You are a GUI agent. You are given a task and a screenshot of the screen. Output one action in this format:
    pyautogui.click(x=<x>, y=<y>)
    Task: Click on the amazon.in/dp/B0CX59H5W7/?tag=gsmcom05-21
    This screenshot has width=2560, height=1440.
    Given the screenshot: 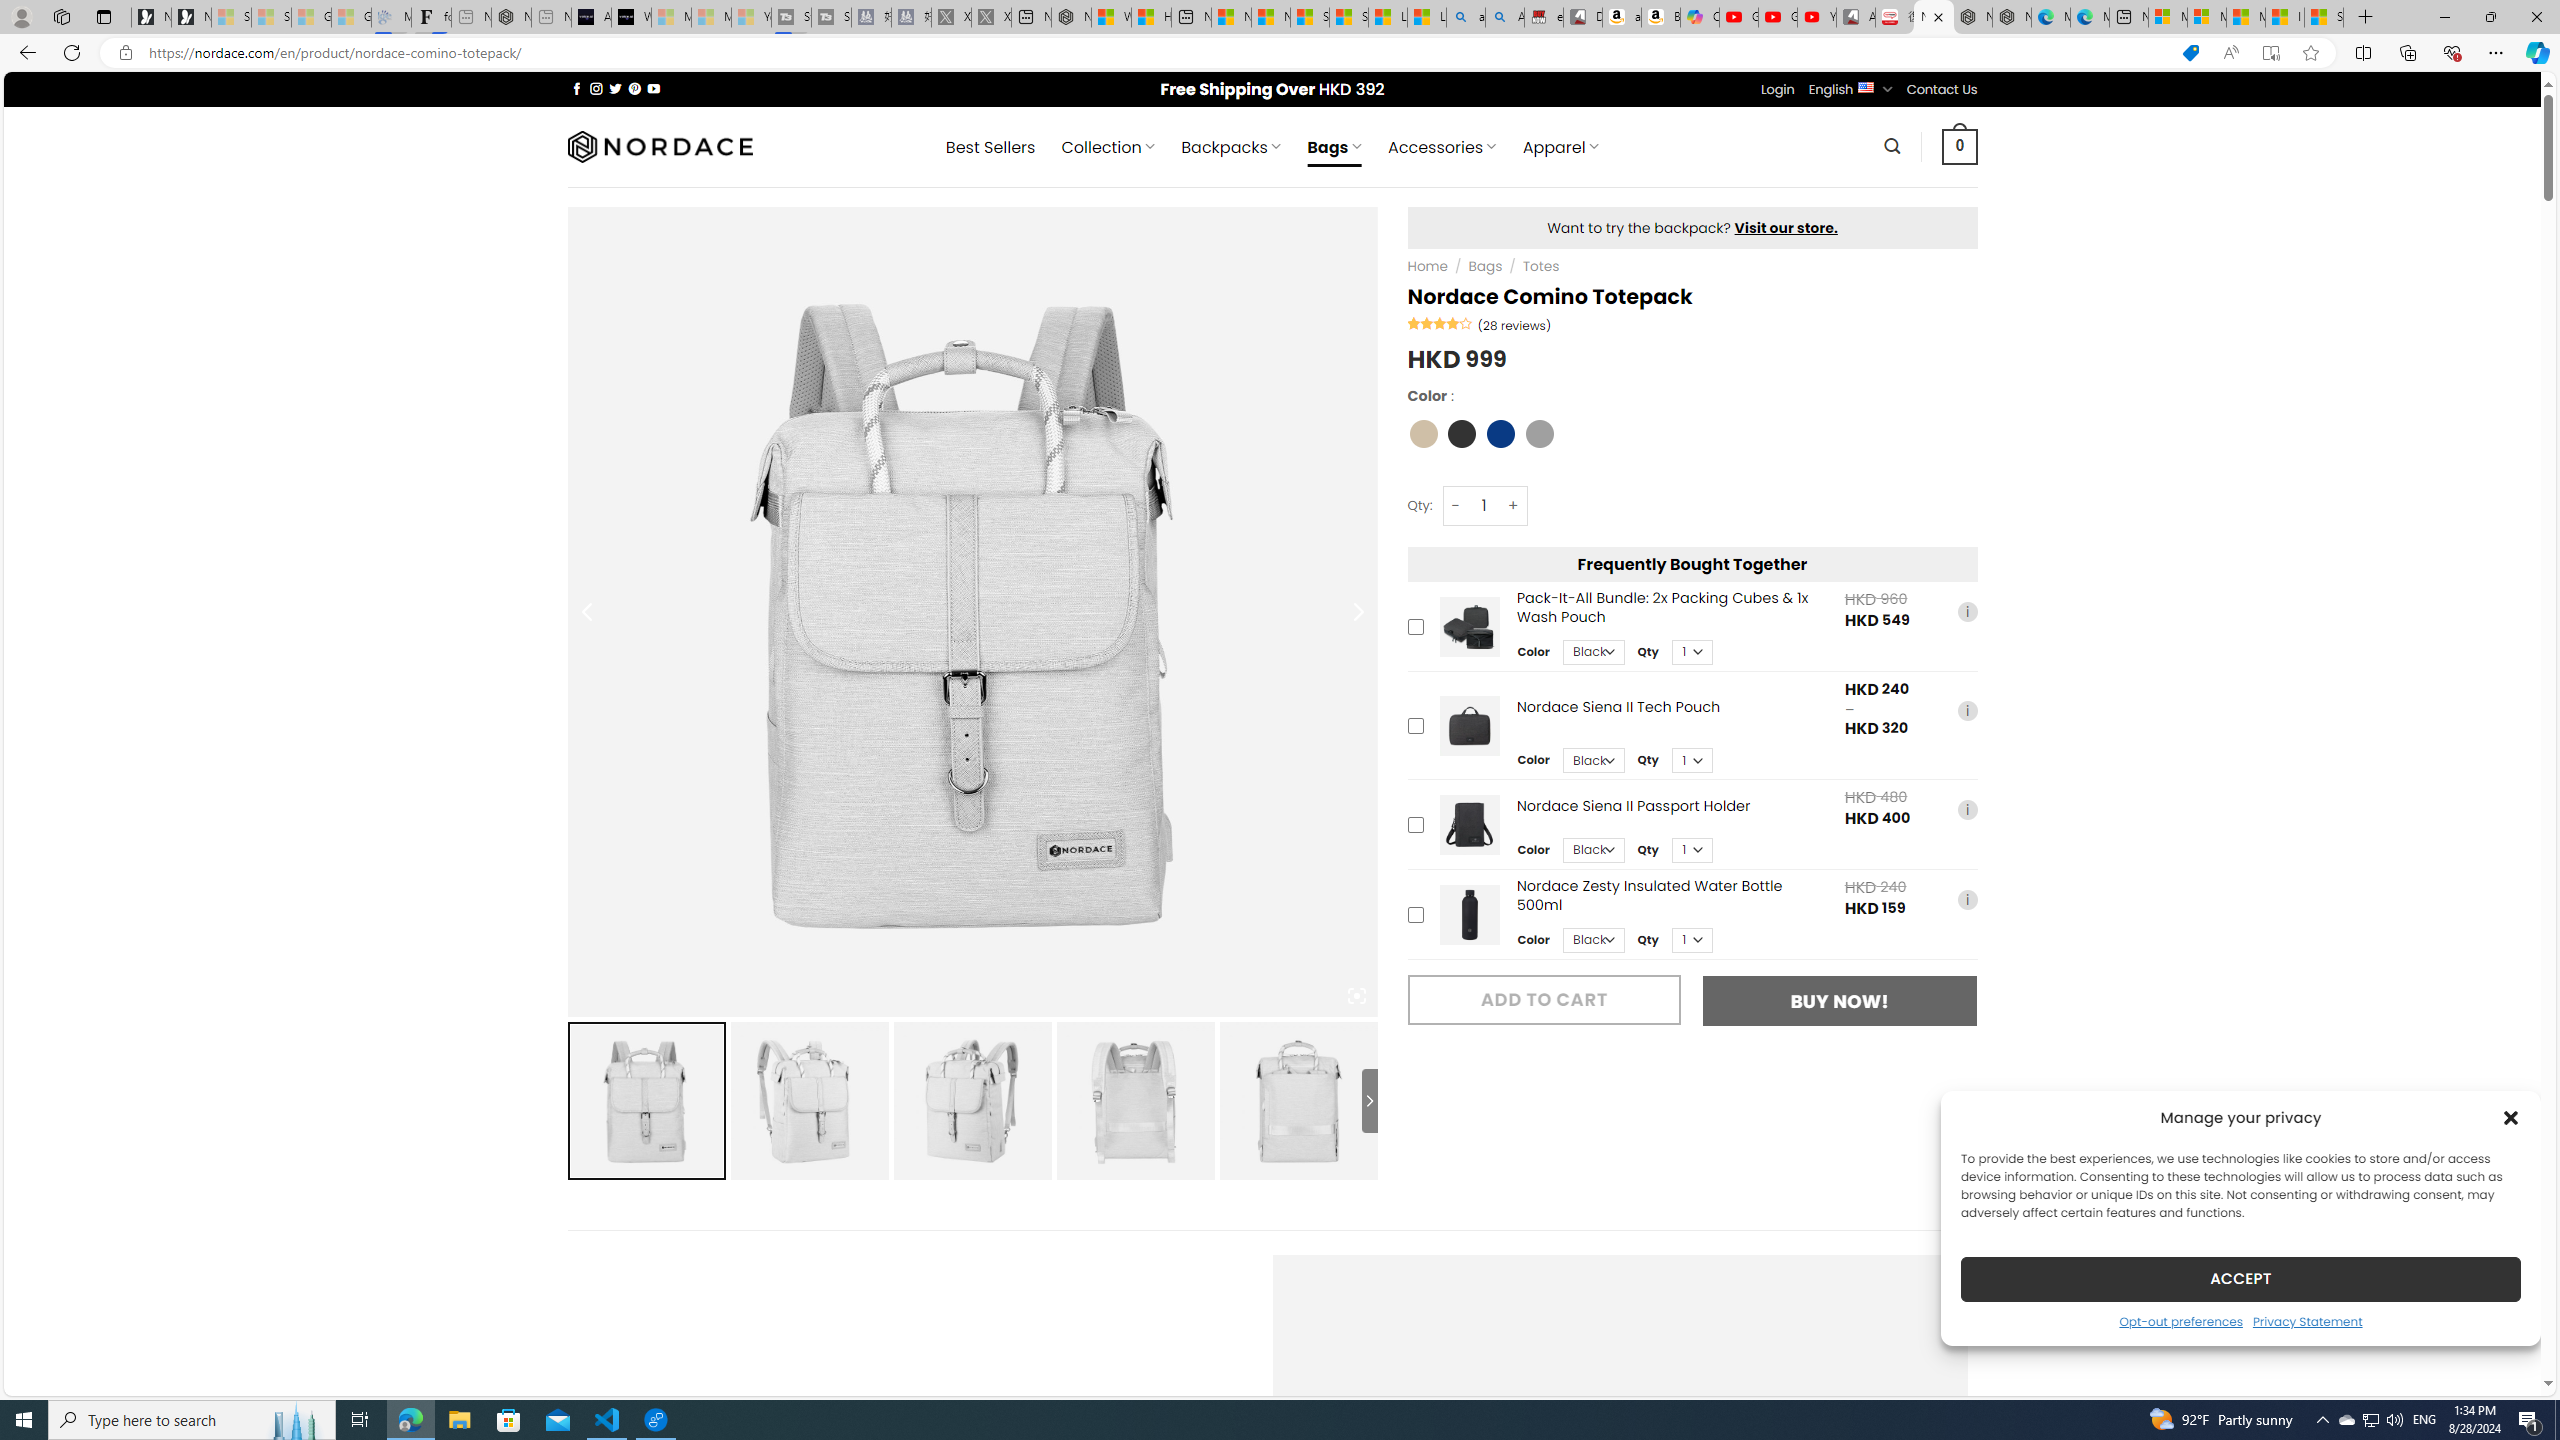 What is the action you would take?
    pyautogui.click(x=1622, y=17)
    